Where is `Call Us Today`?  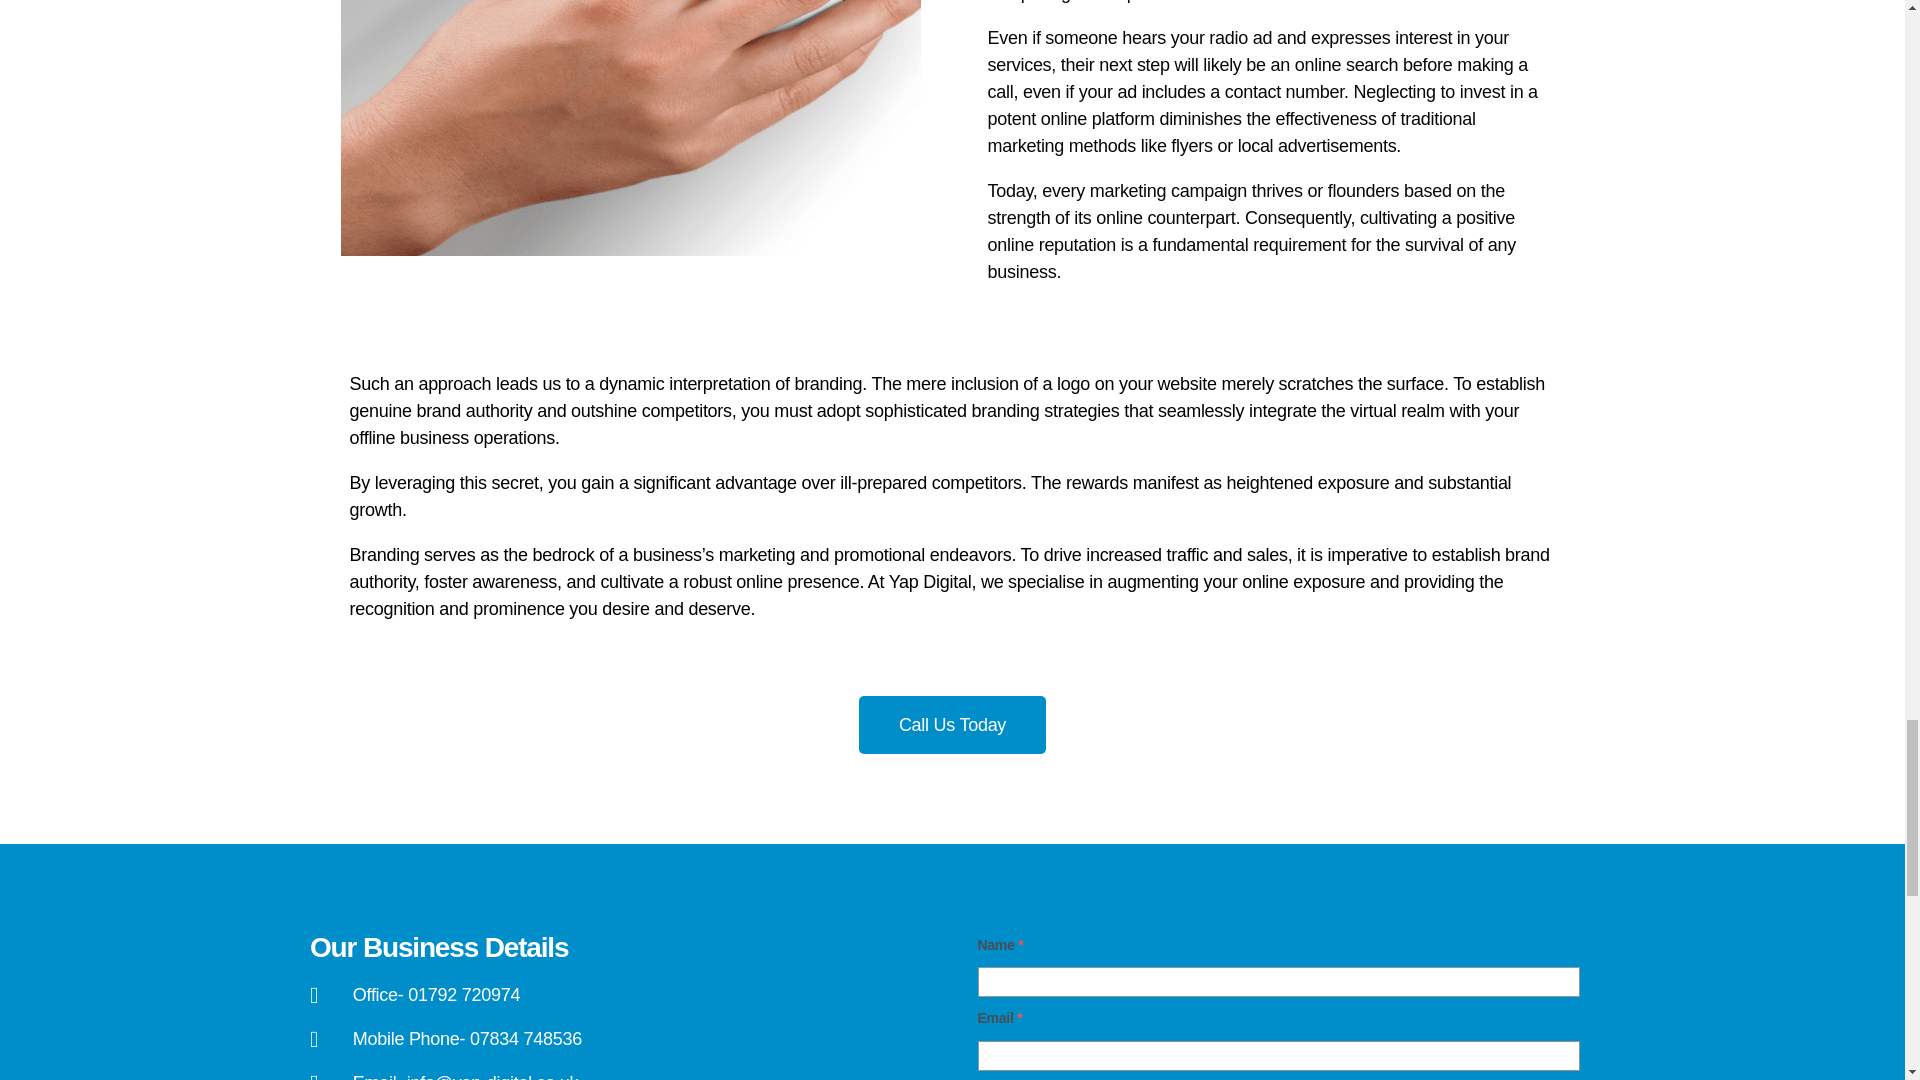 Call Us Today is located at coordinates (952, 724).